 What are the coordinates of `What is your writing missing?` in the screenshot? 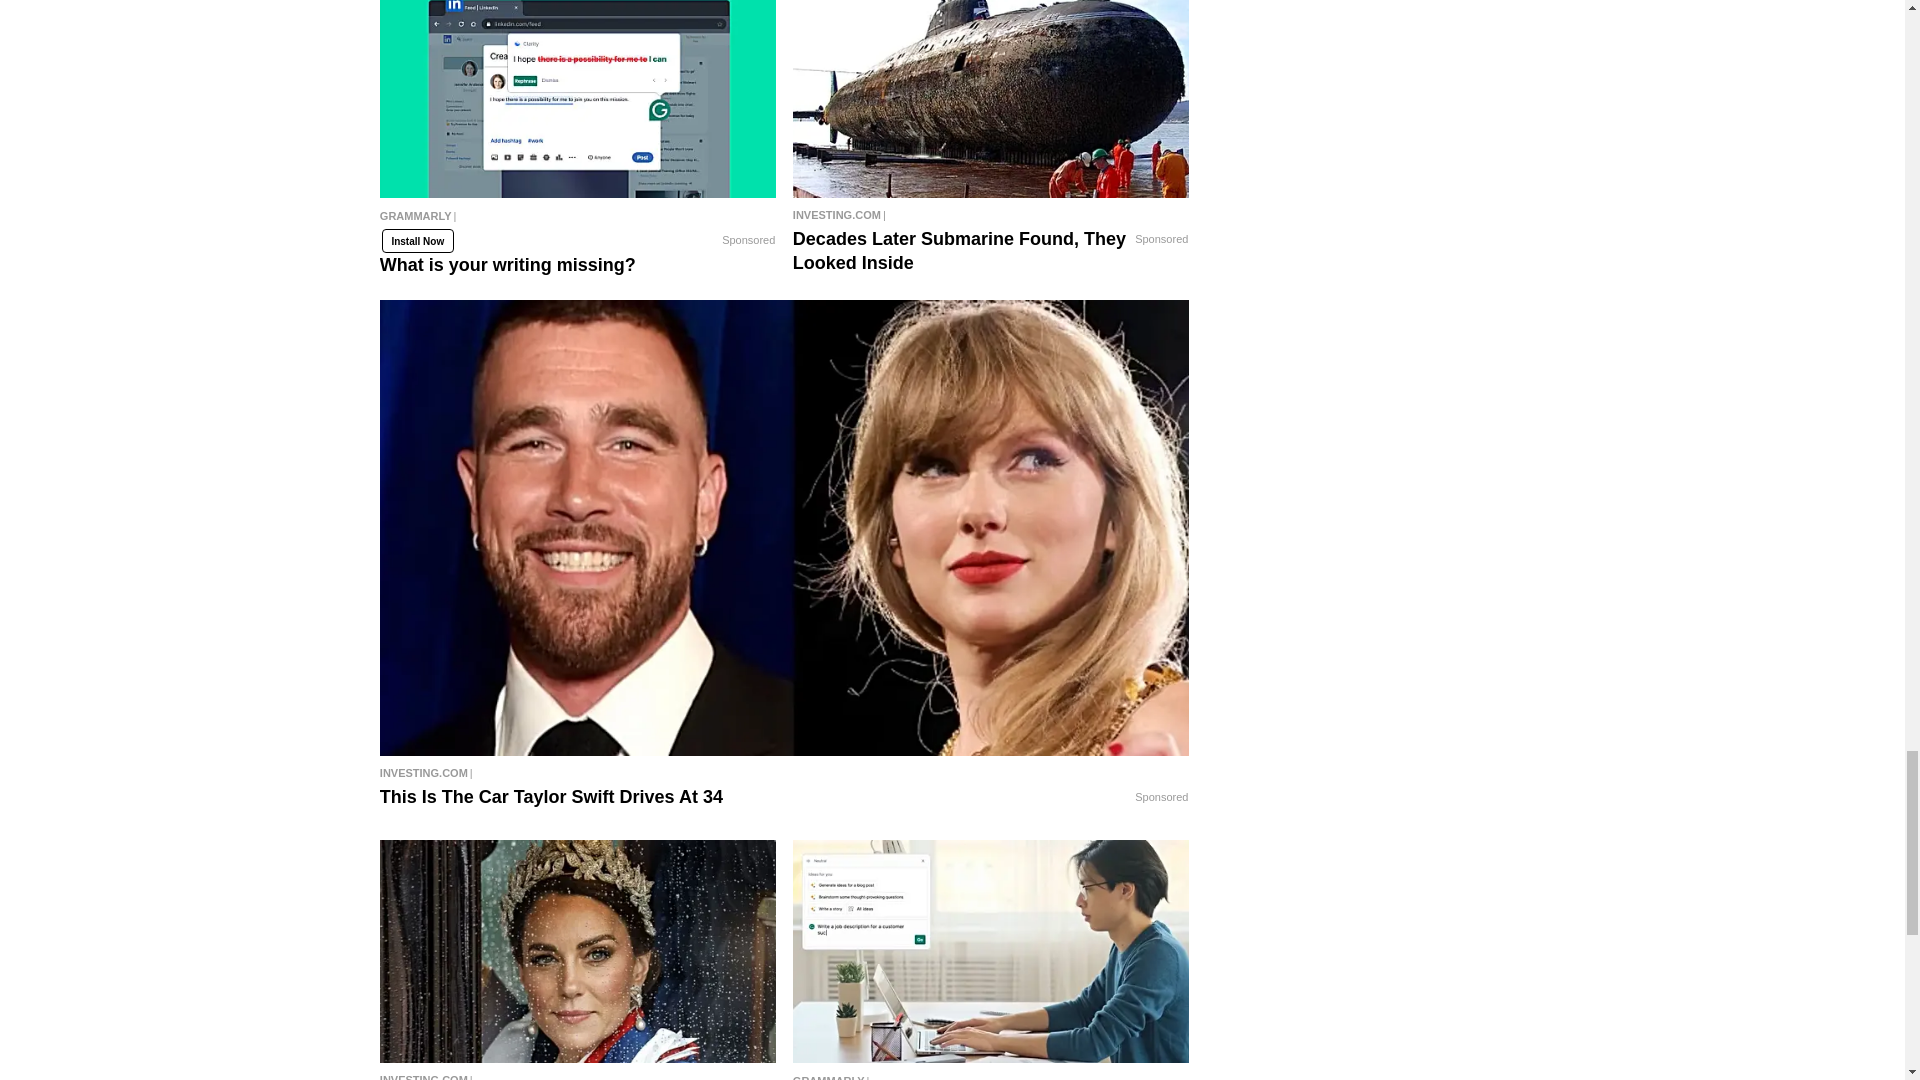 It's located at (578, 98).